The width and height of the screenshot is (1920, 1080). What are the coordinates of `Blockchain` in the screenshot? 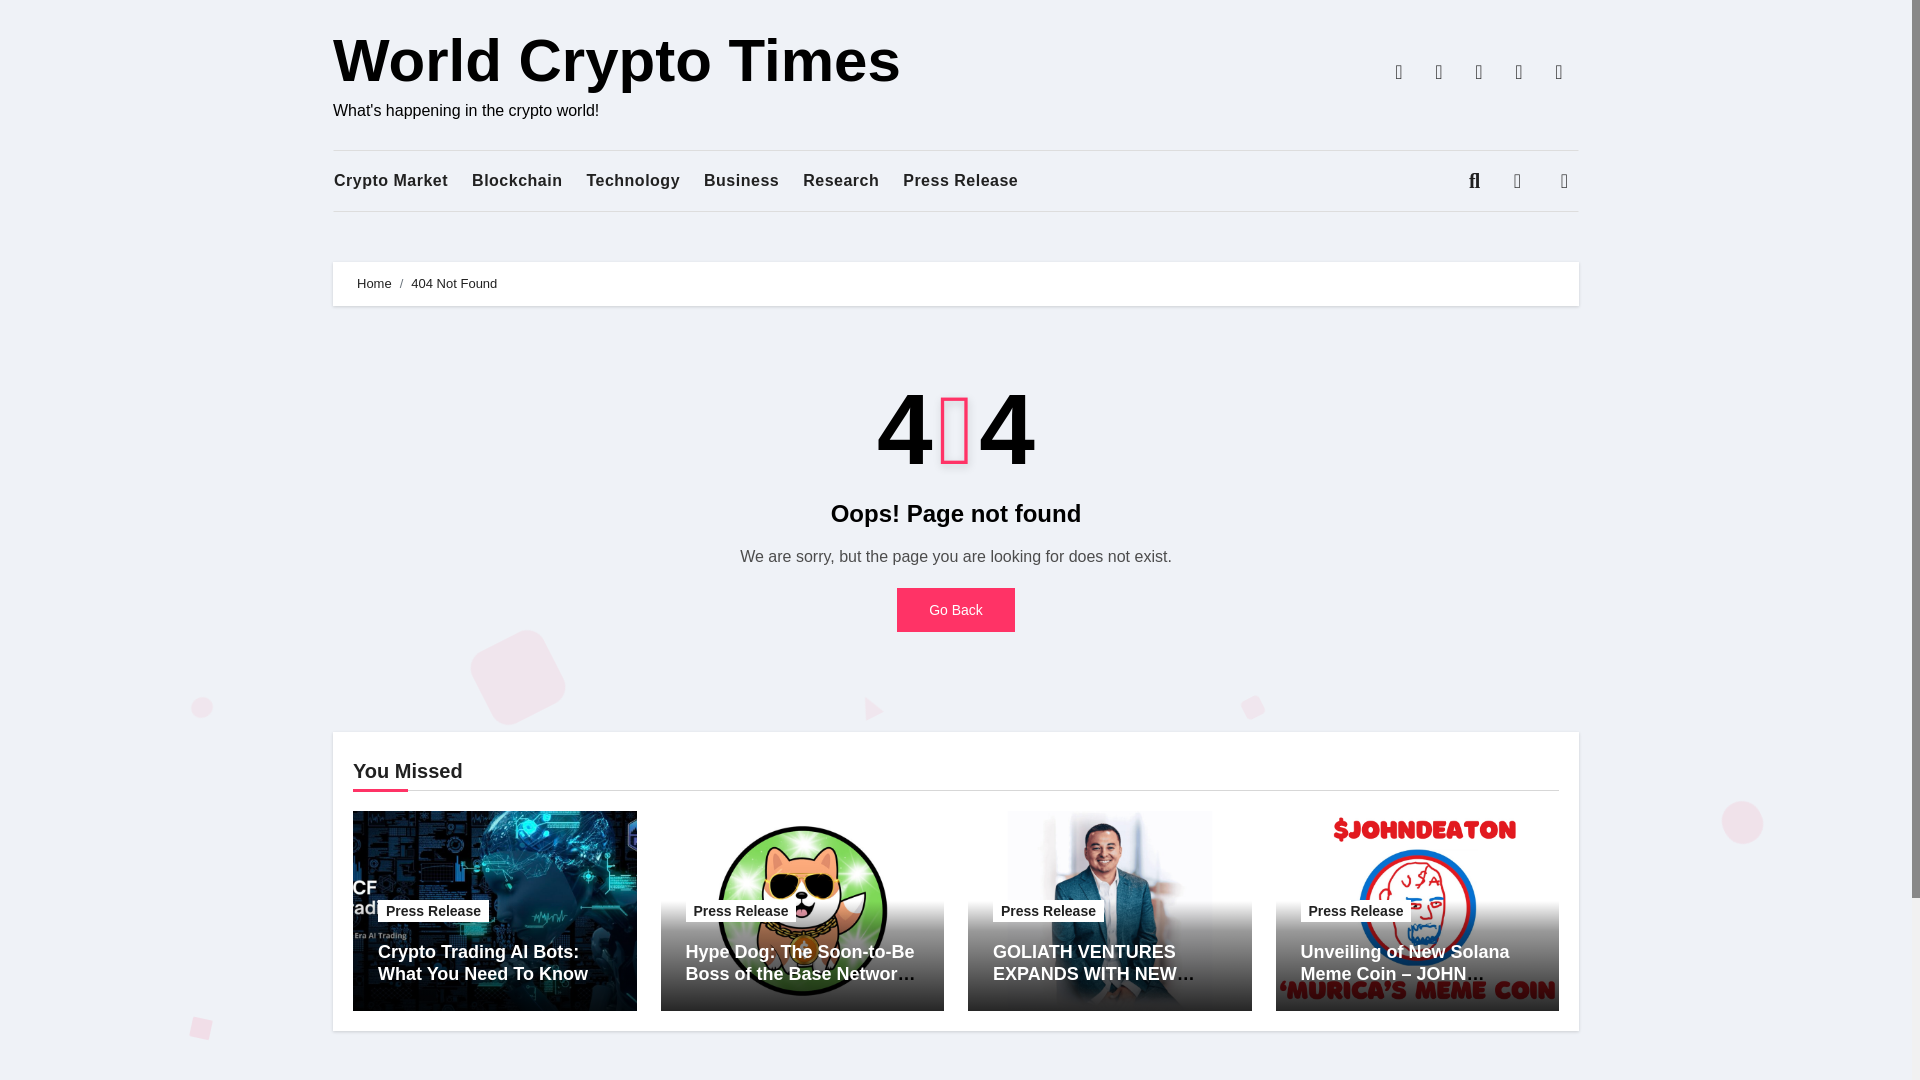 It's located at (517, 181).